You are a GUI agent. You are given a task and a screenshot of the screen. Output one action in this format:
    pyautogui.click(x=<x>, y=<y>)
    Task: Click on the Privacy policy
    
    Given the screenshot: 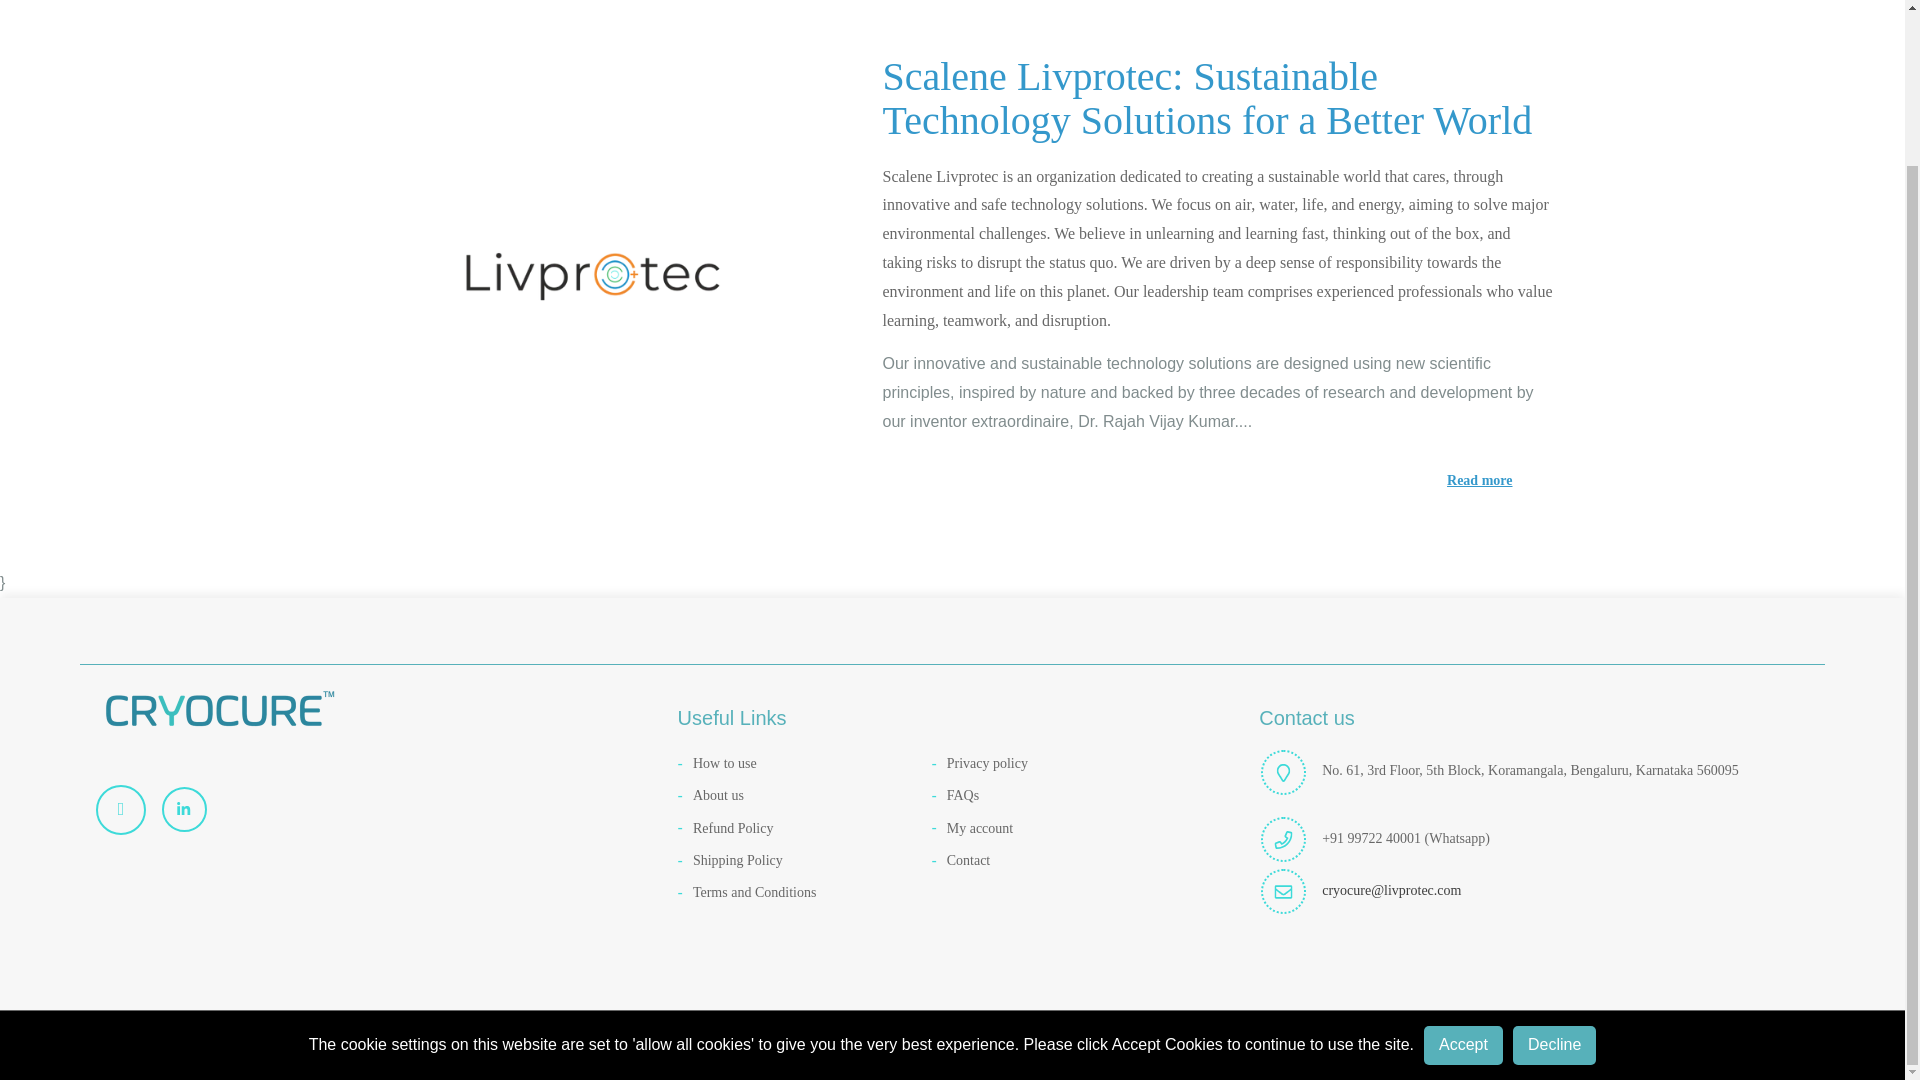 What is the action you would take?
    pyautogui.click(x=1058, y=764)
    